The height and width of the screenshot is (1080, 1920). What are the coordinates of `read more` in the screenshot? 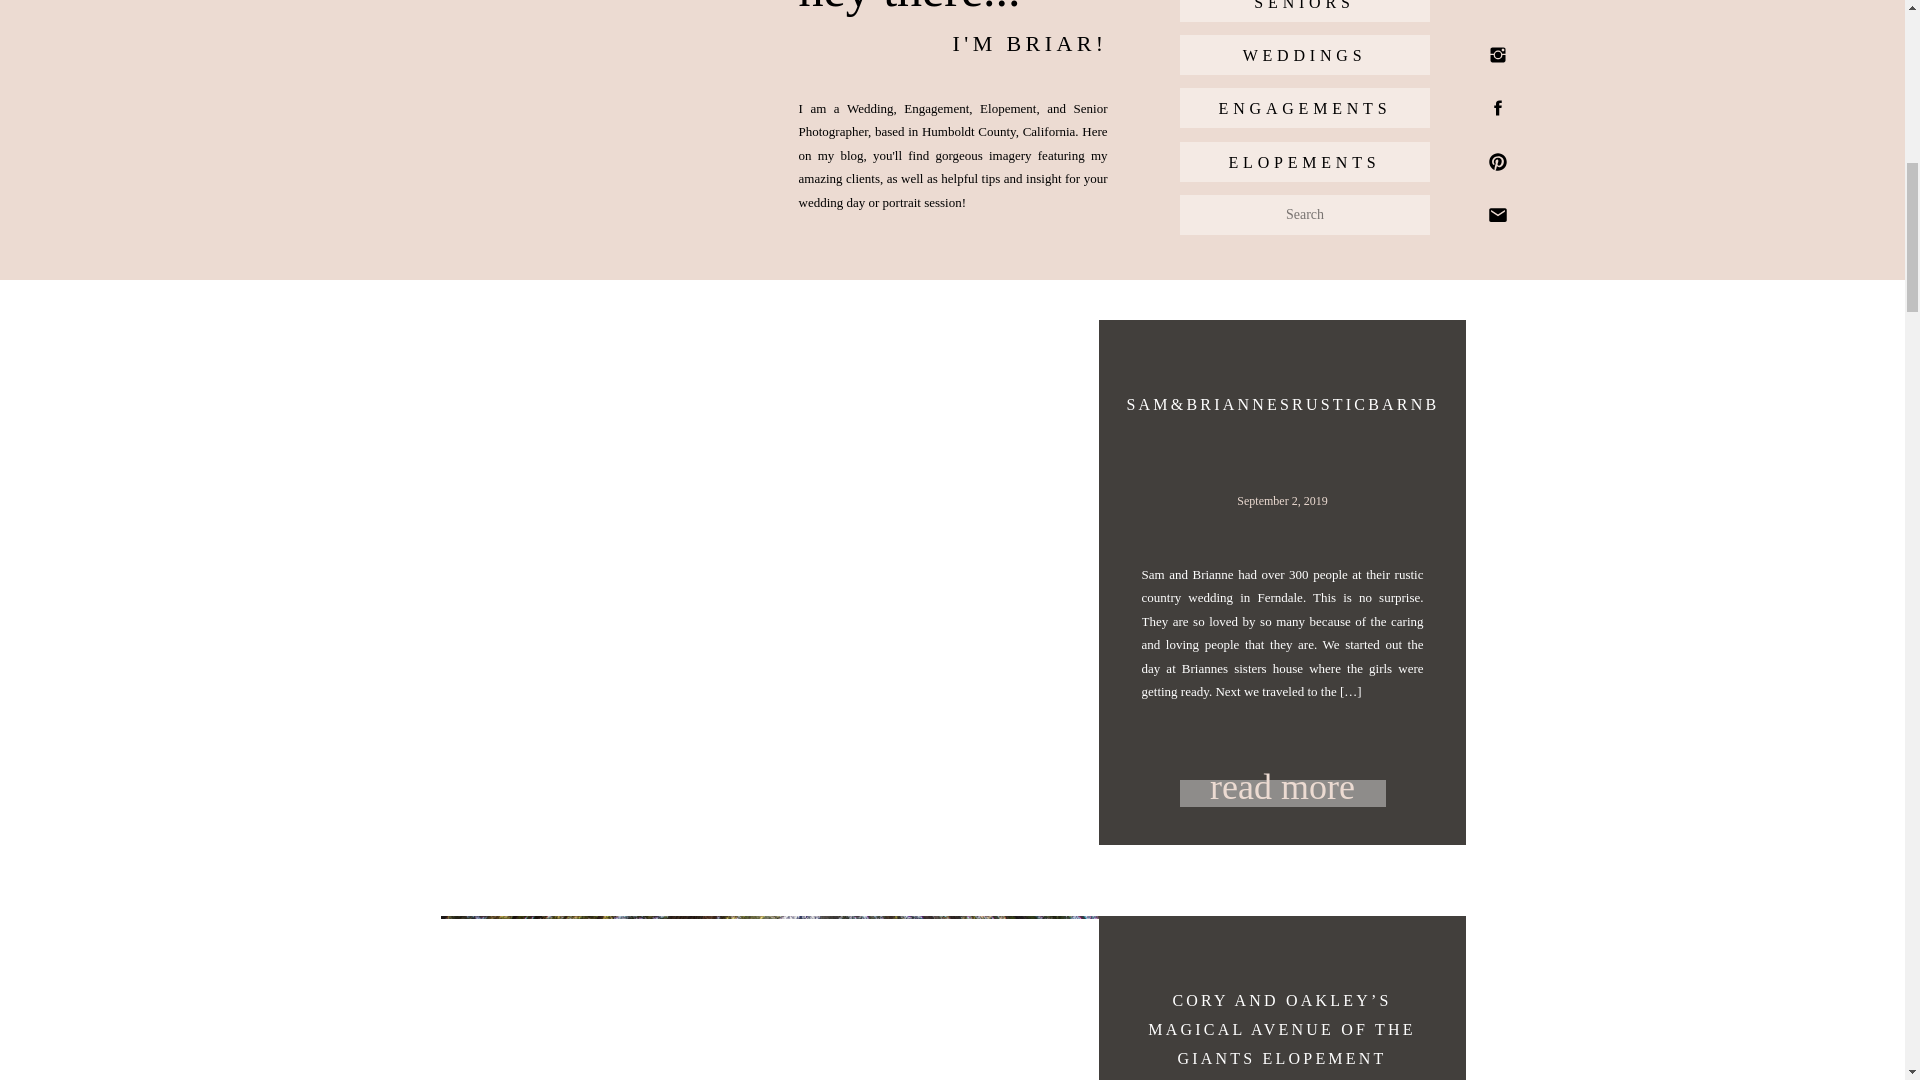 It's located at (1283, 784).